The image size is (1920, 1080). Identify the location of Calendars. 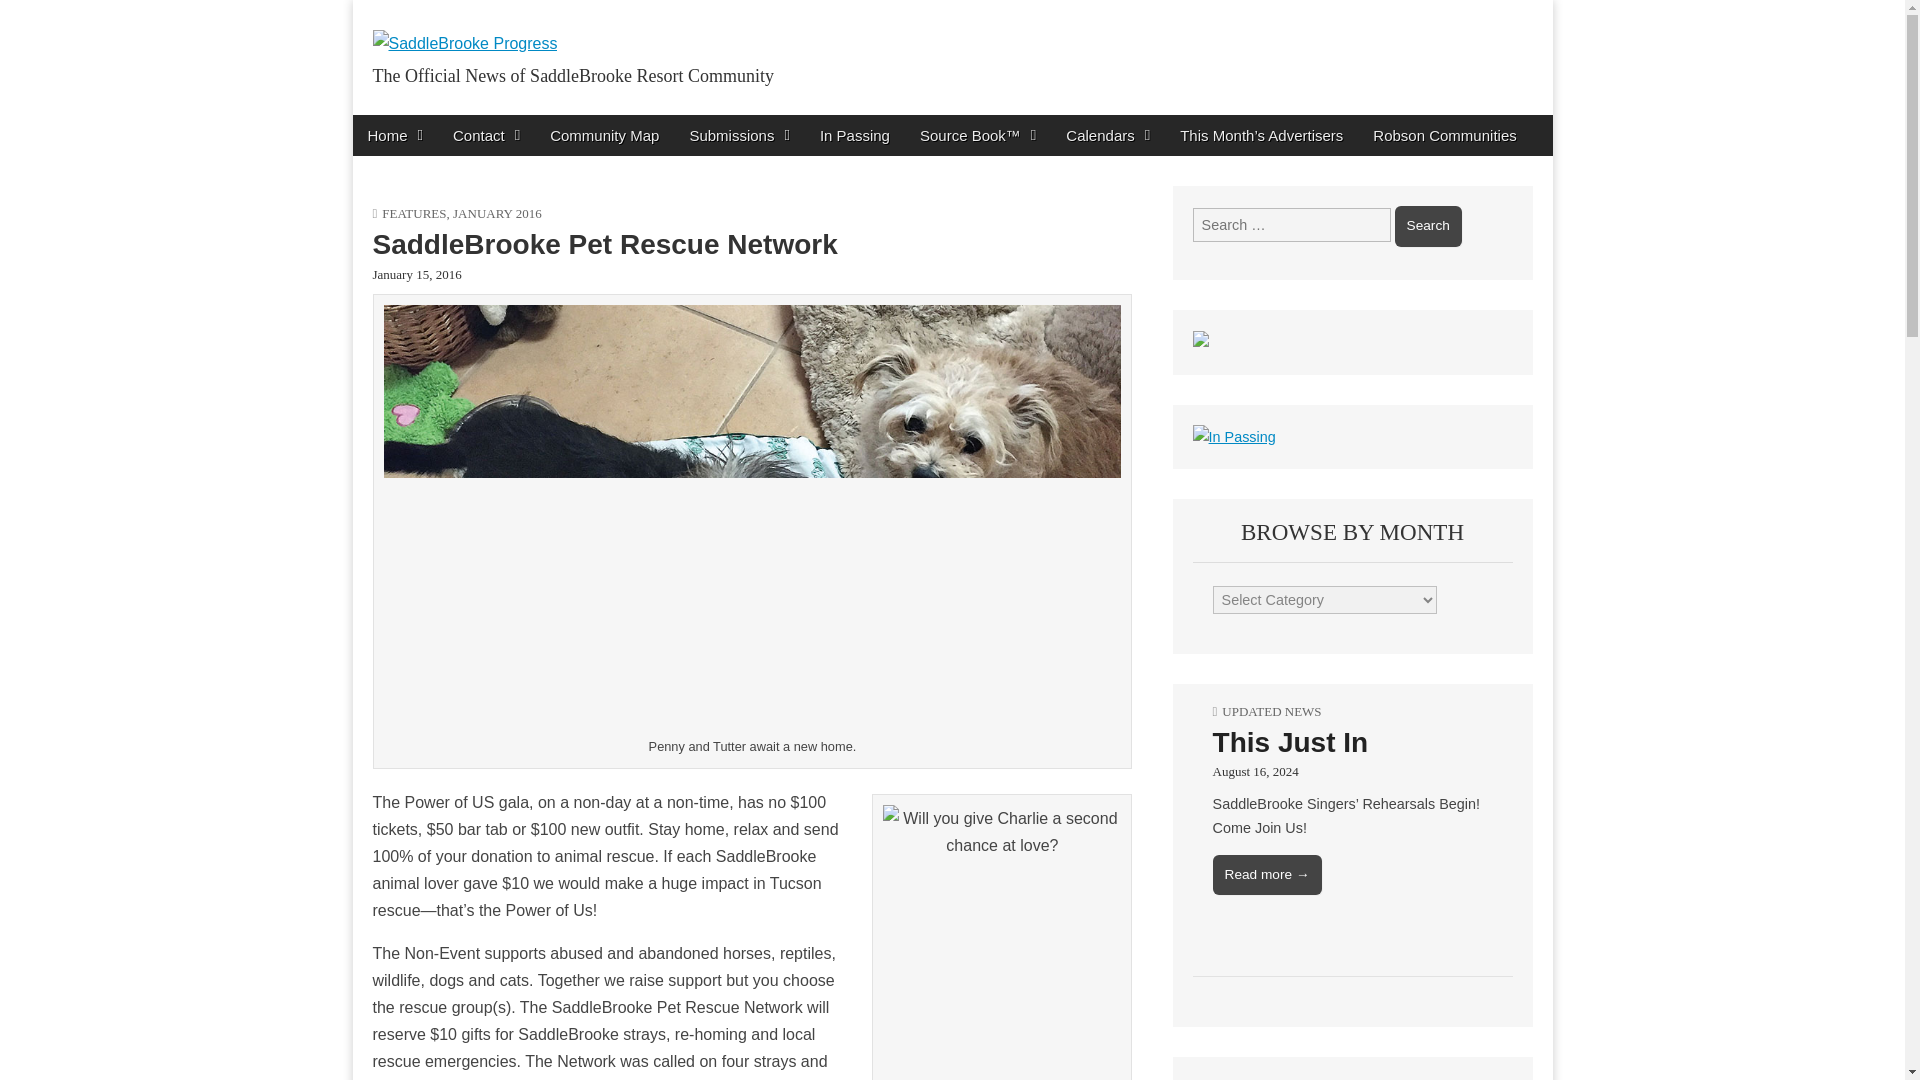
(1108, 134).